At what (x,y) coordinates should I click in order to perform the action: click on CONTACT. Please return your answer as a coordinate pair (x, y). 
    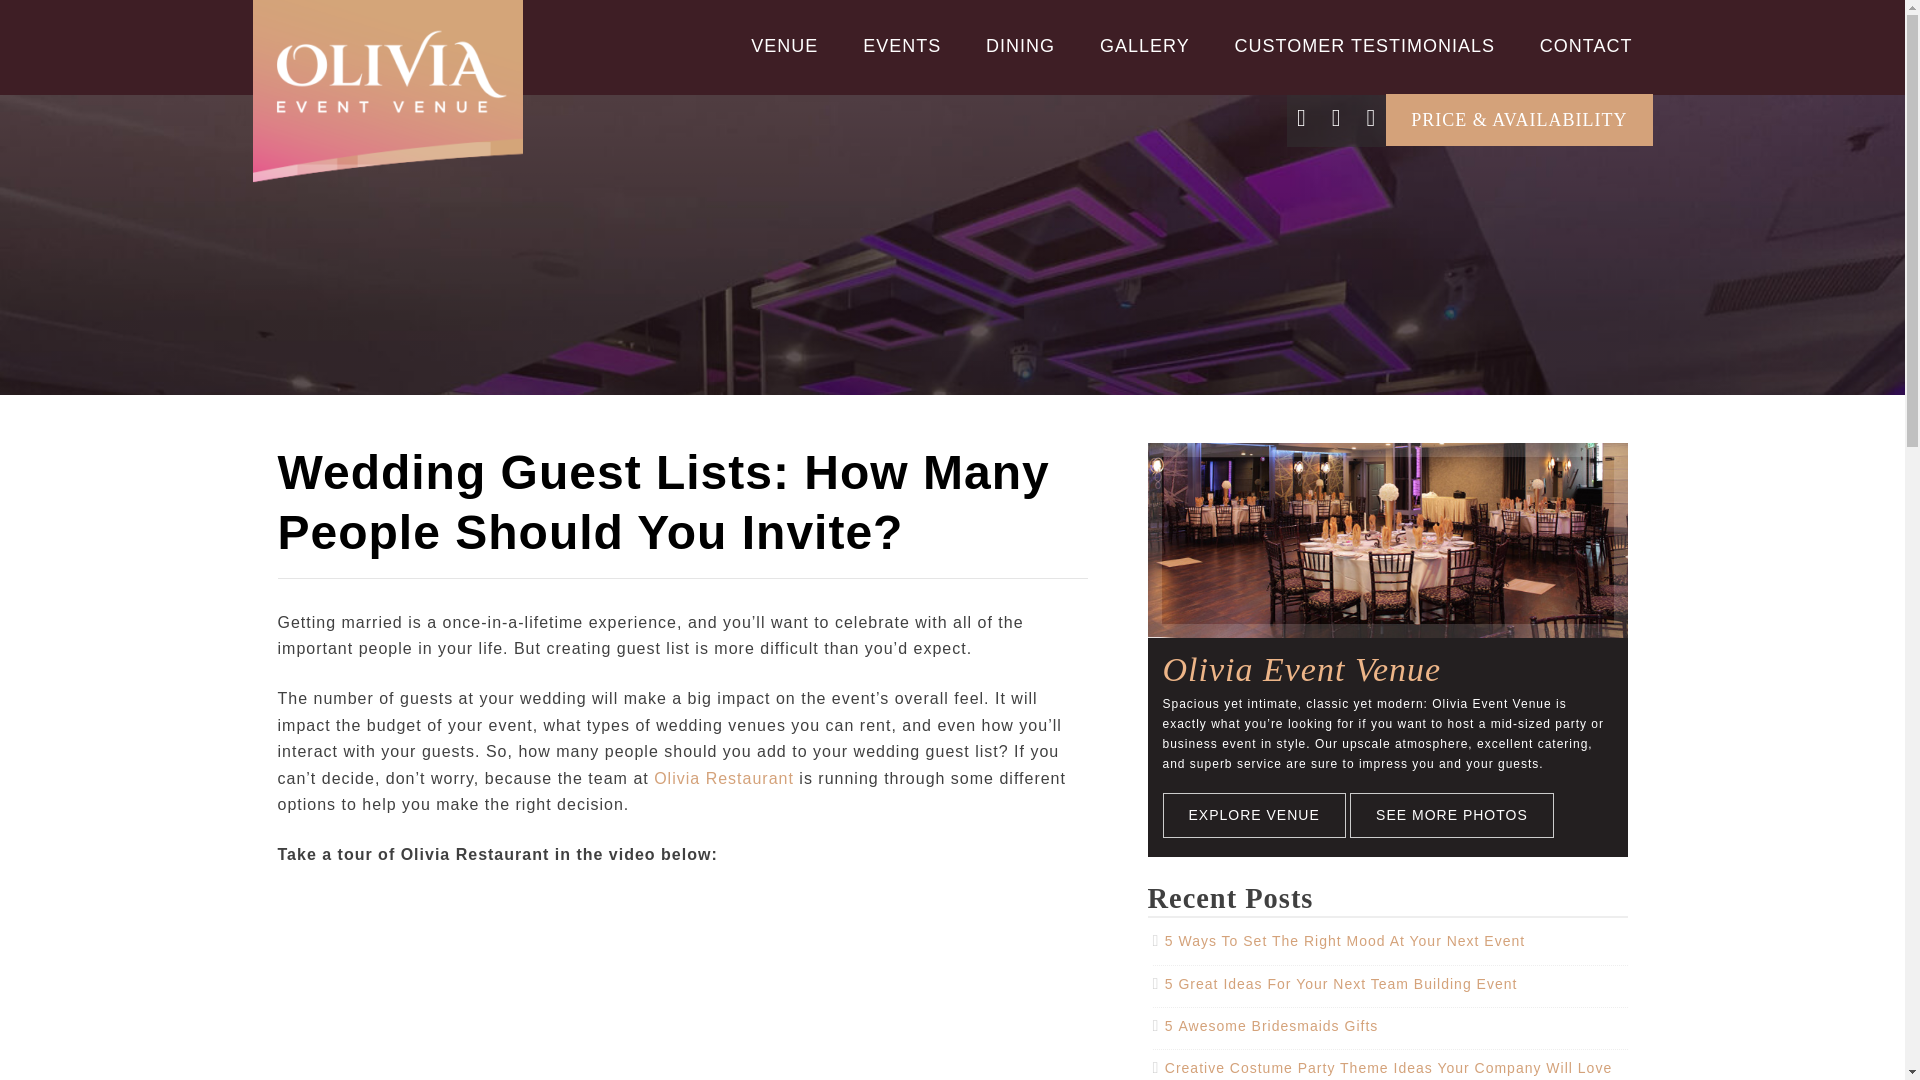
    Looking at the image, I should click on (1586, 46).